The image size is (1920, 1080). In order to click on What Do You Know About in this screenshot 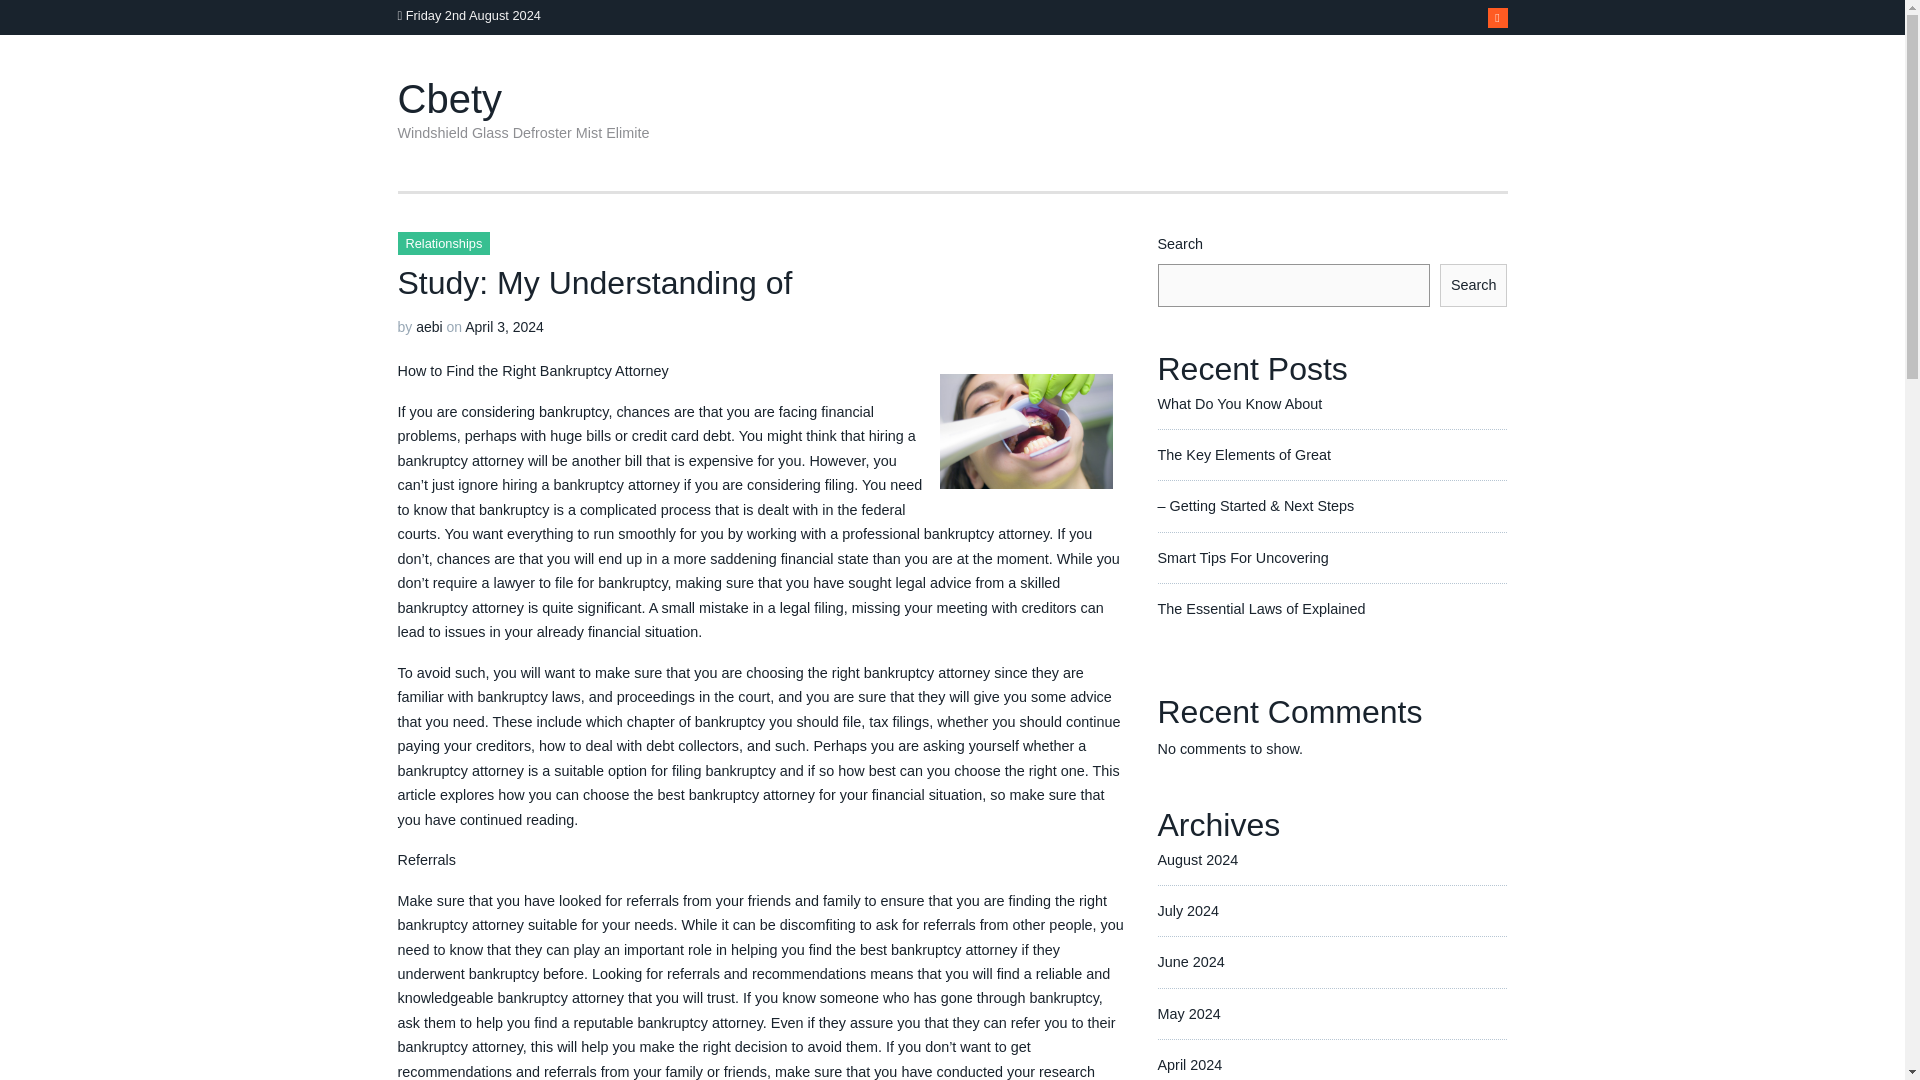, I will do `click(1240, 404)`.